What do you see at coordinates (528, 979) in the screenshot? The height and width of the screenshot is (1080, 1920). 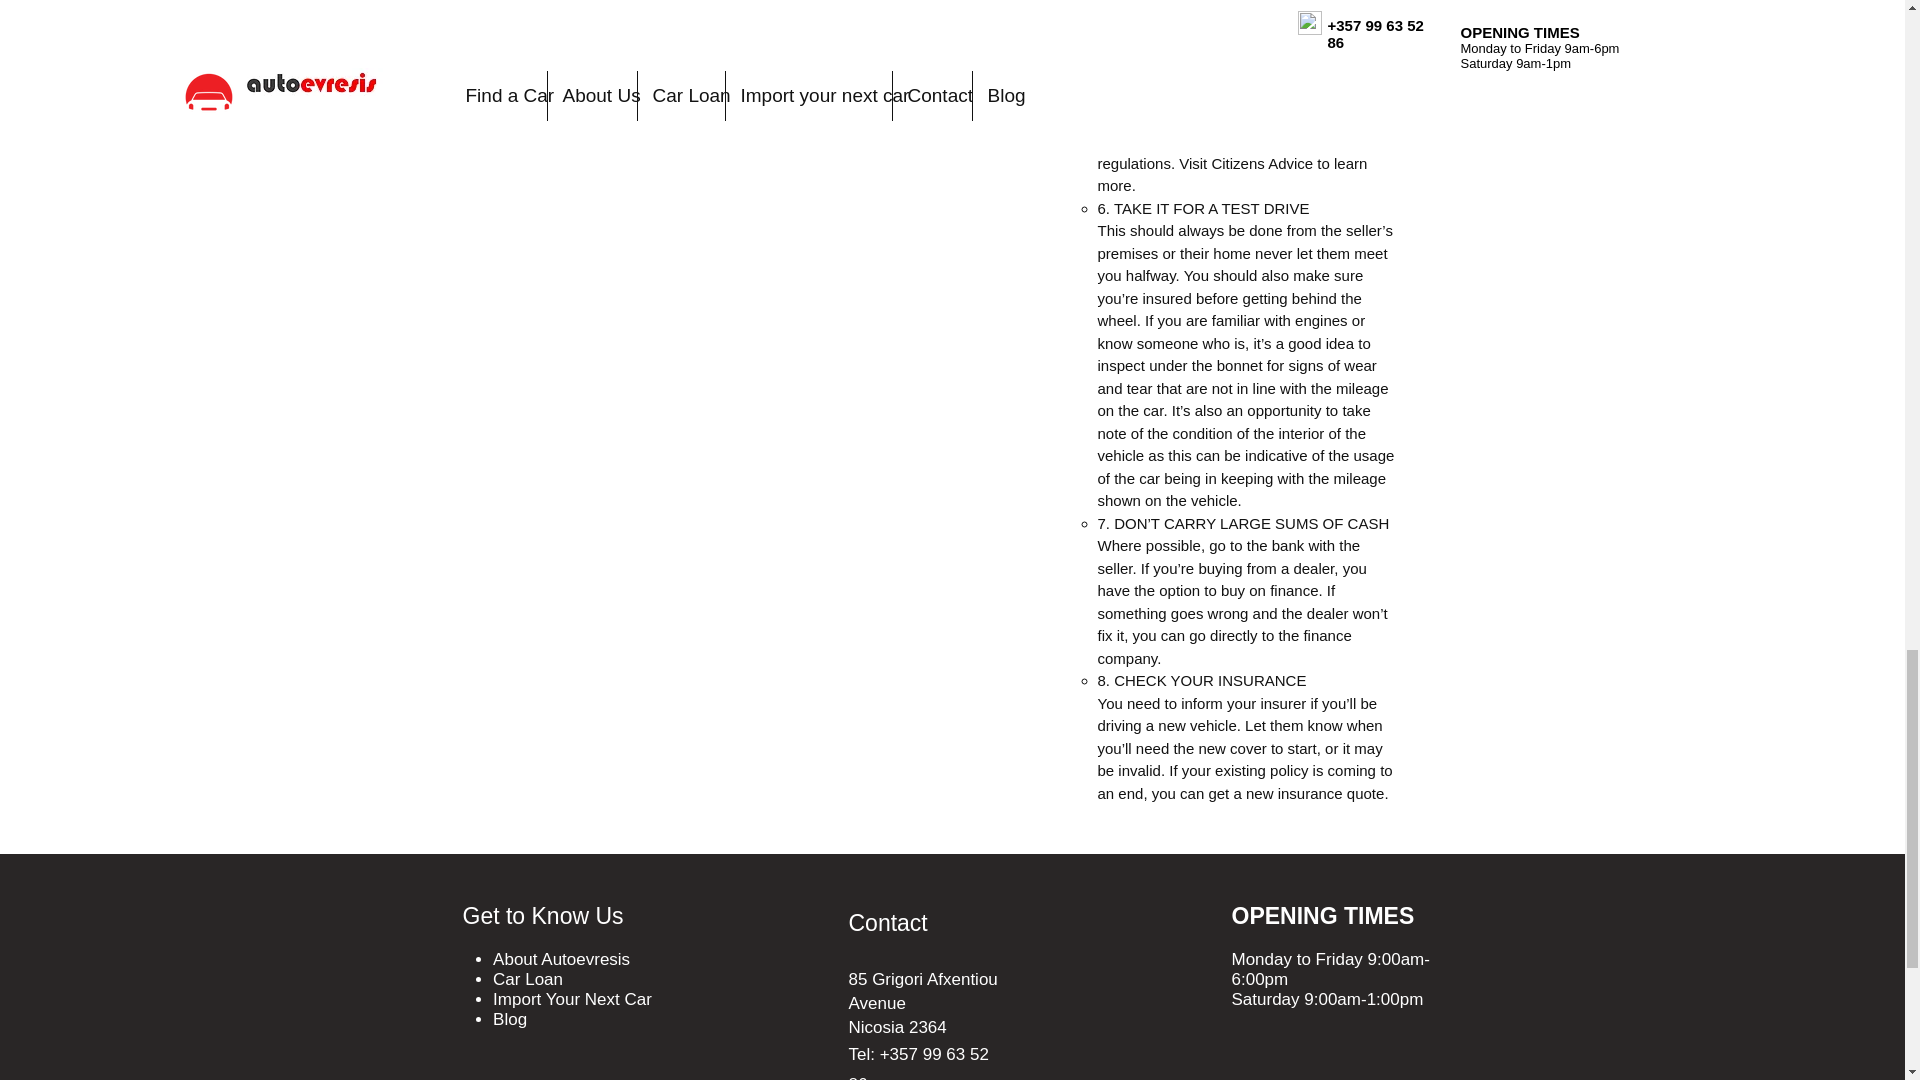 I see `Car Loan` at bounding box center [528, 979].